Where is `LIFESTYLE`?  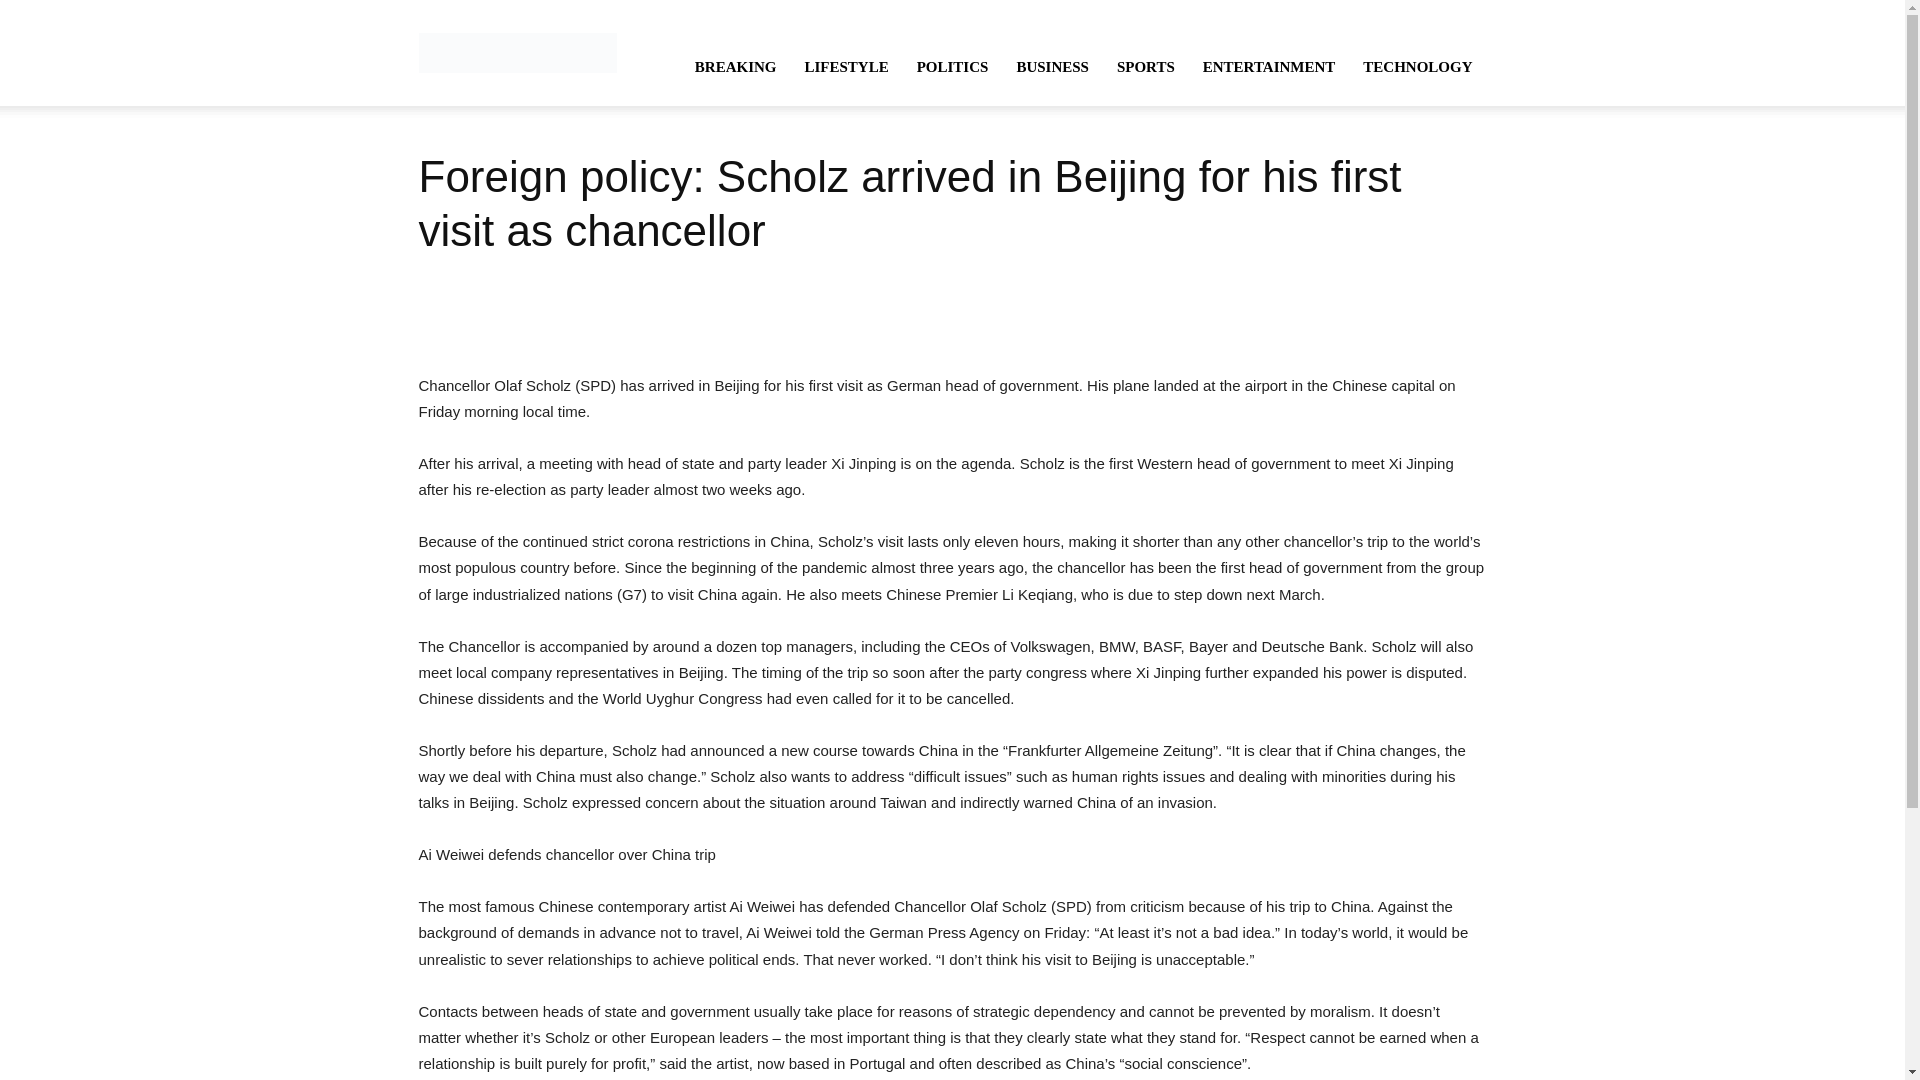
LIFESTYLE is located at coordinates (846, 66).